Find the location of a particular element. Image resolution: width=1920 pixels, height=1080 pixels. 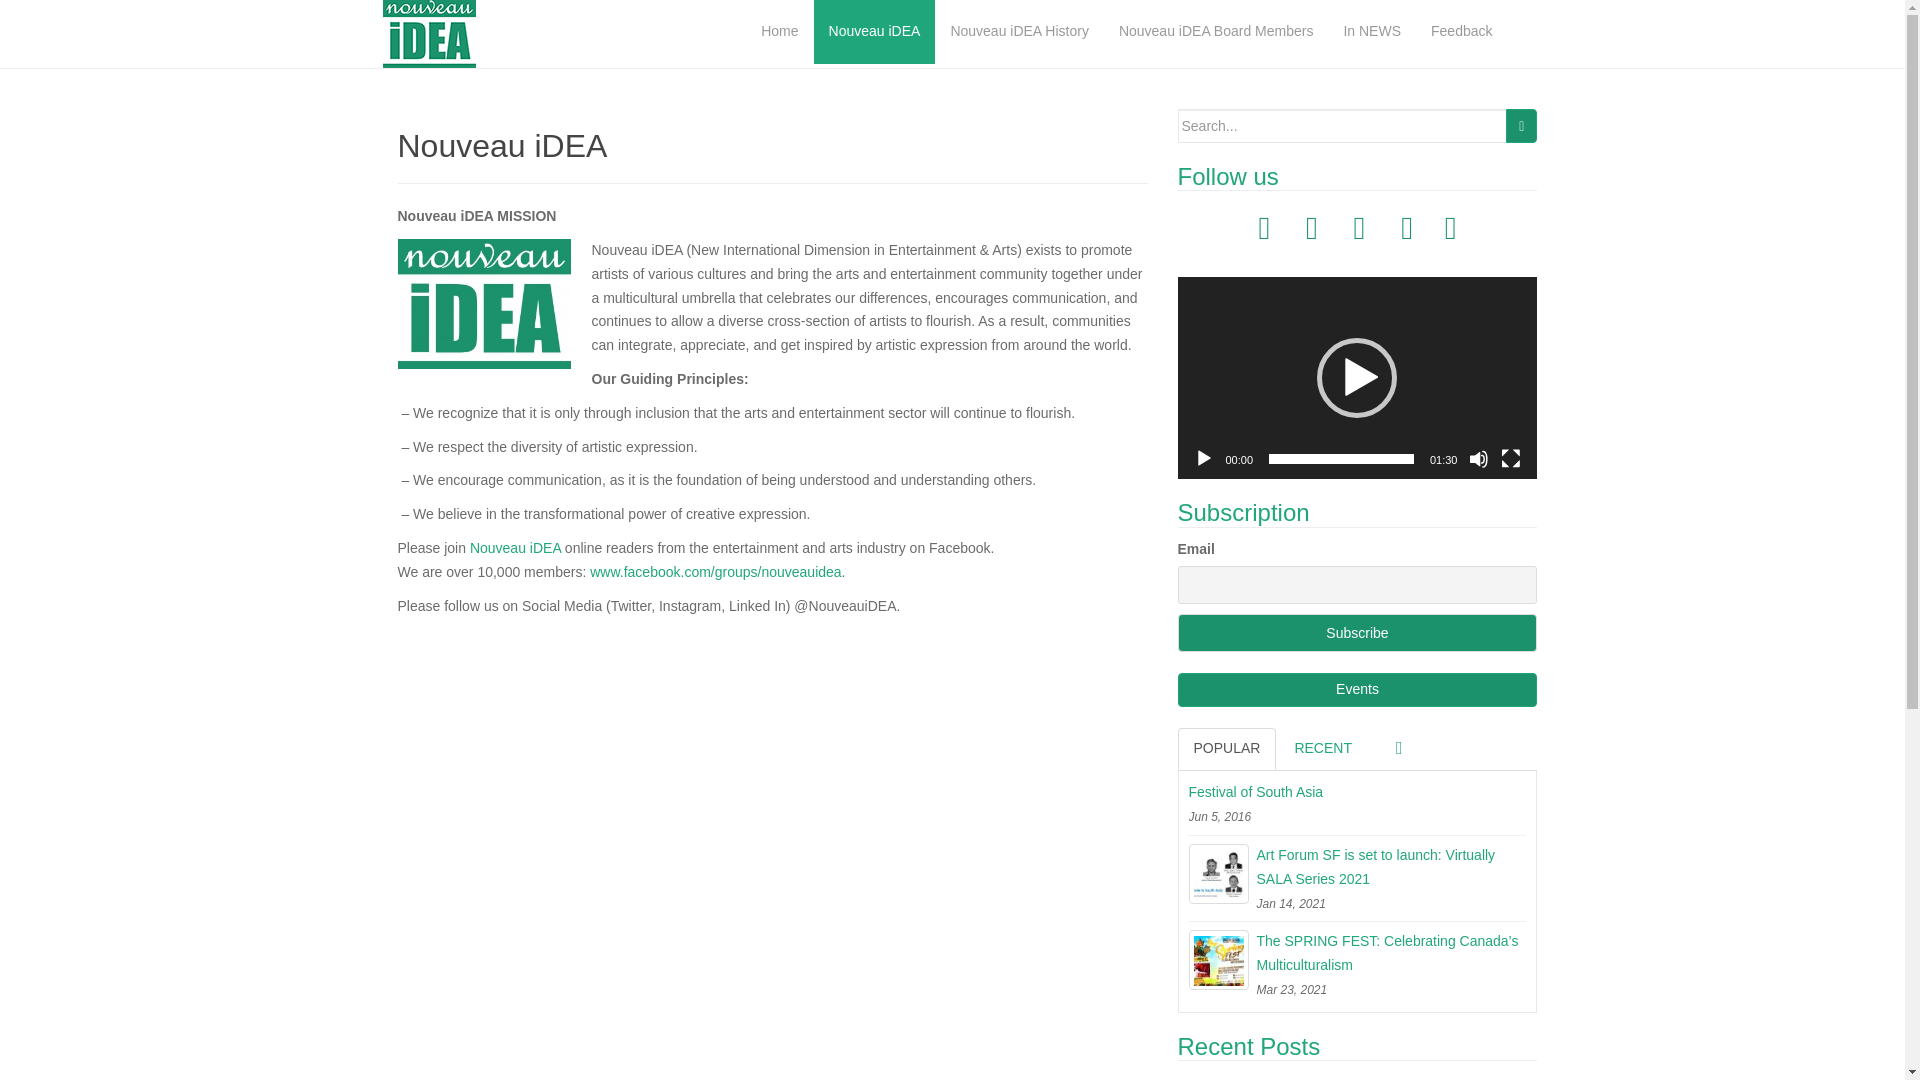

Fullscreen is located at coordinates (1510, 458).